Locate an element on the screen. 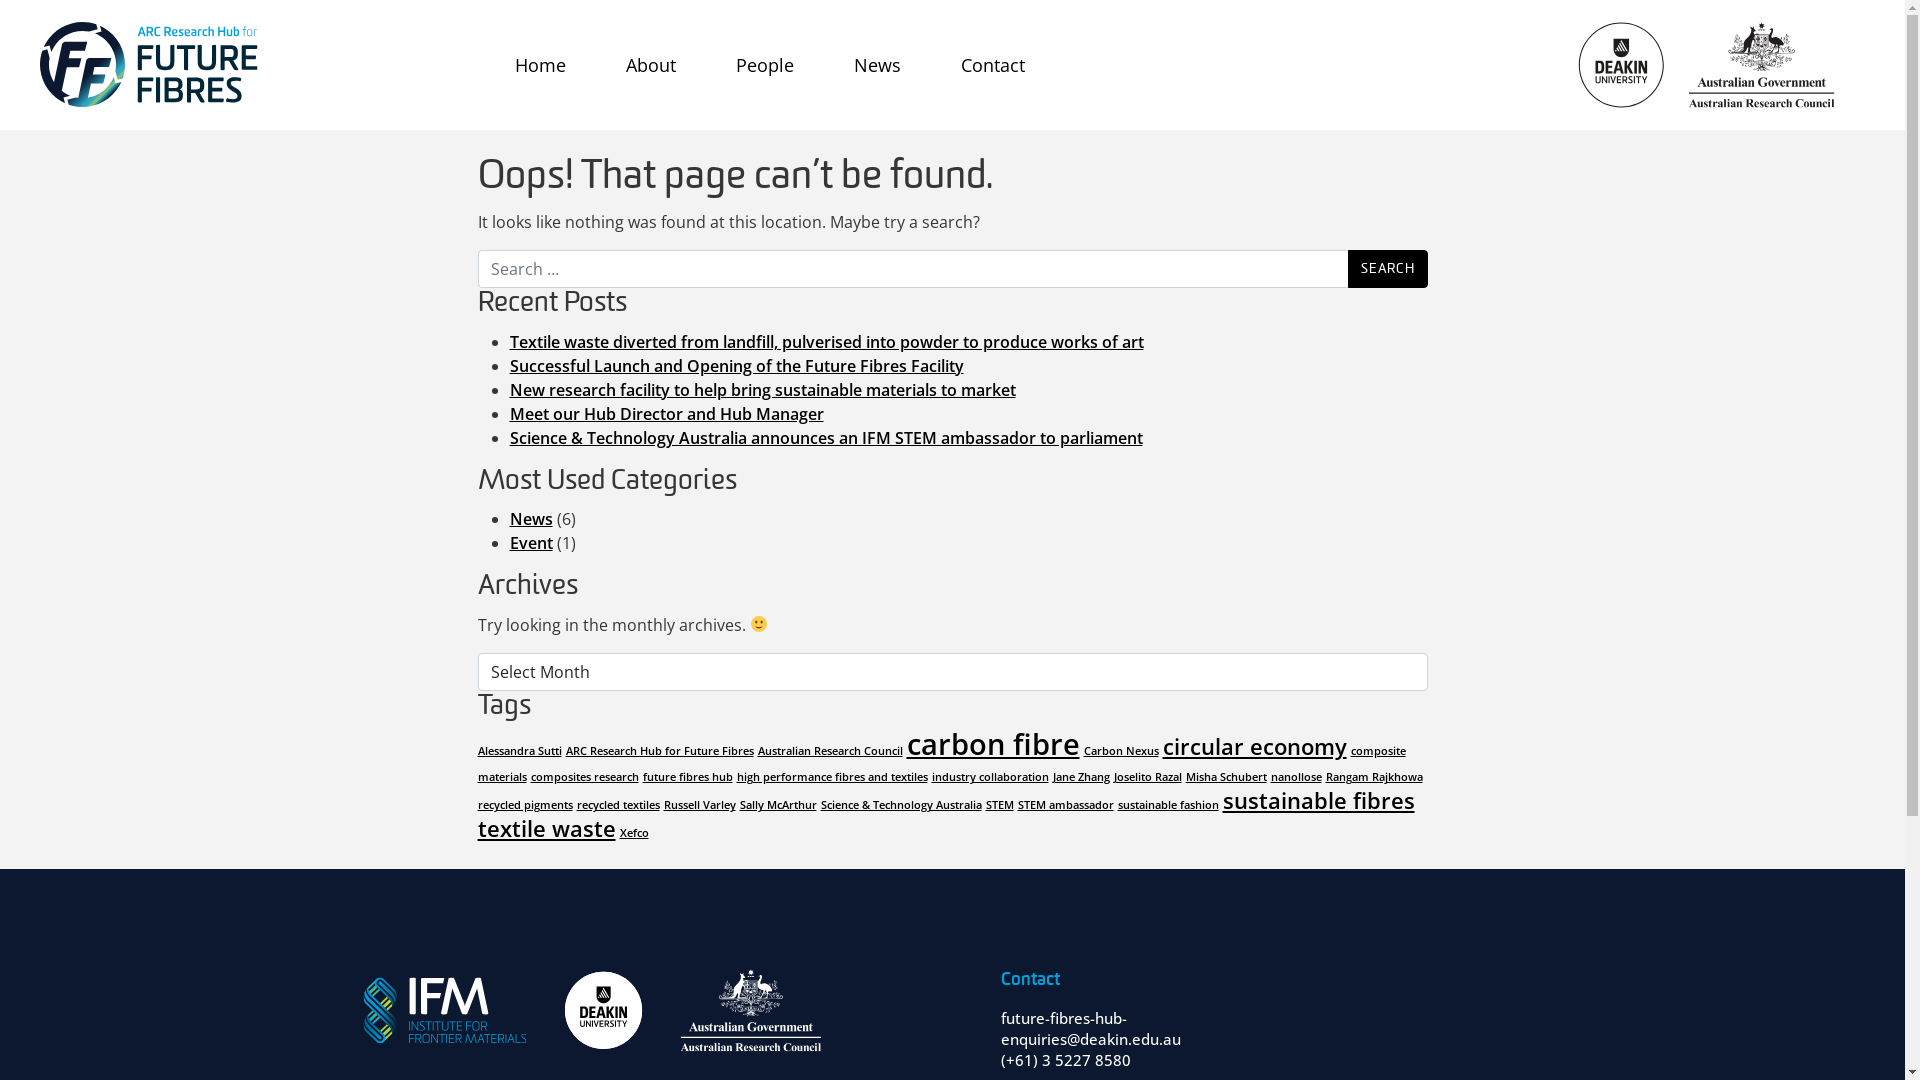  recycled textiles is located at coordinates (618, 805).